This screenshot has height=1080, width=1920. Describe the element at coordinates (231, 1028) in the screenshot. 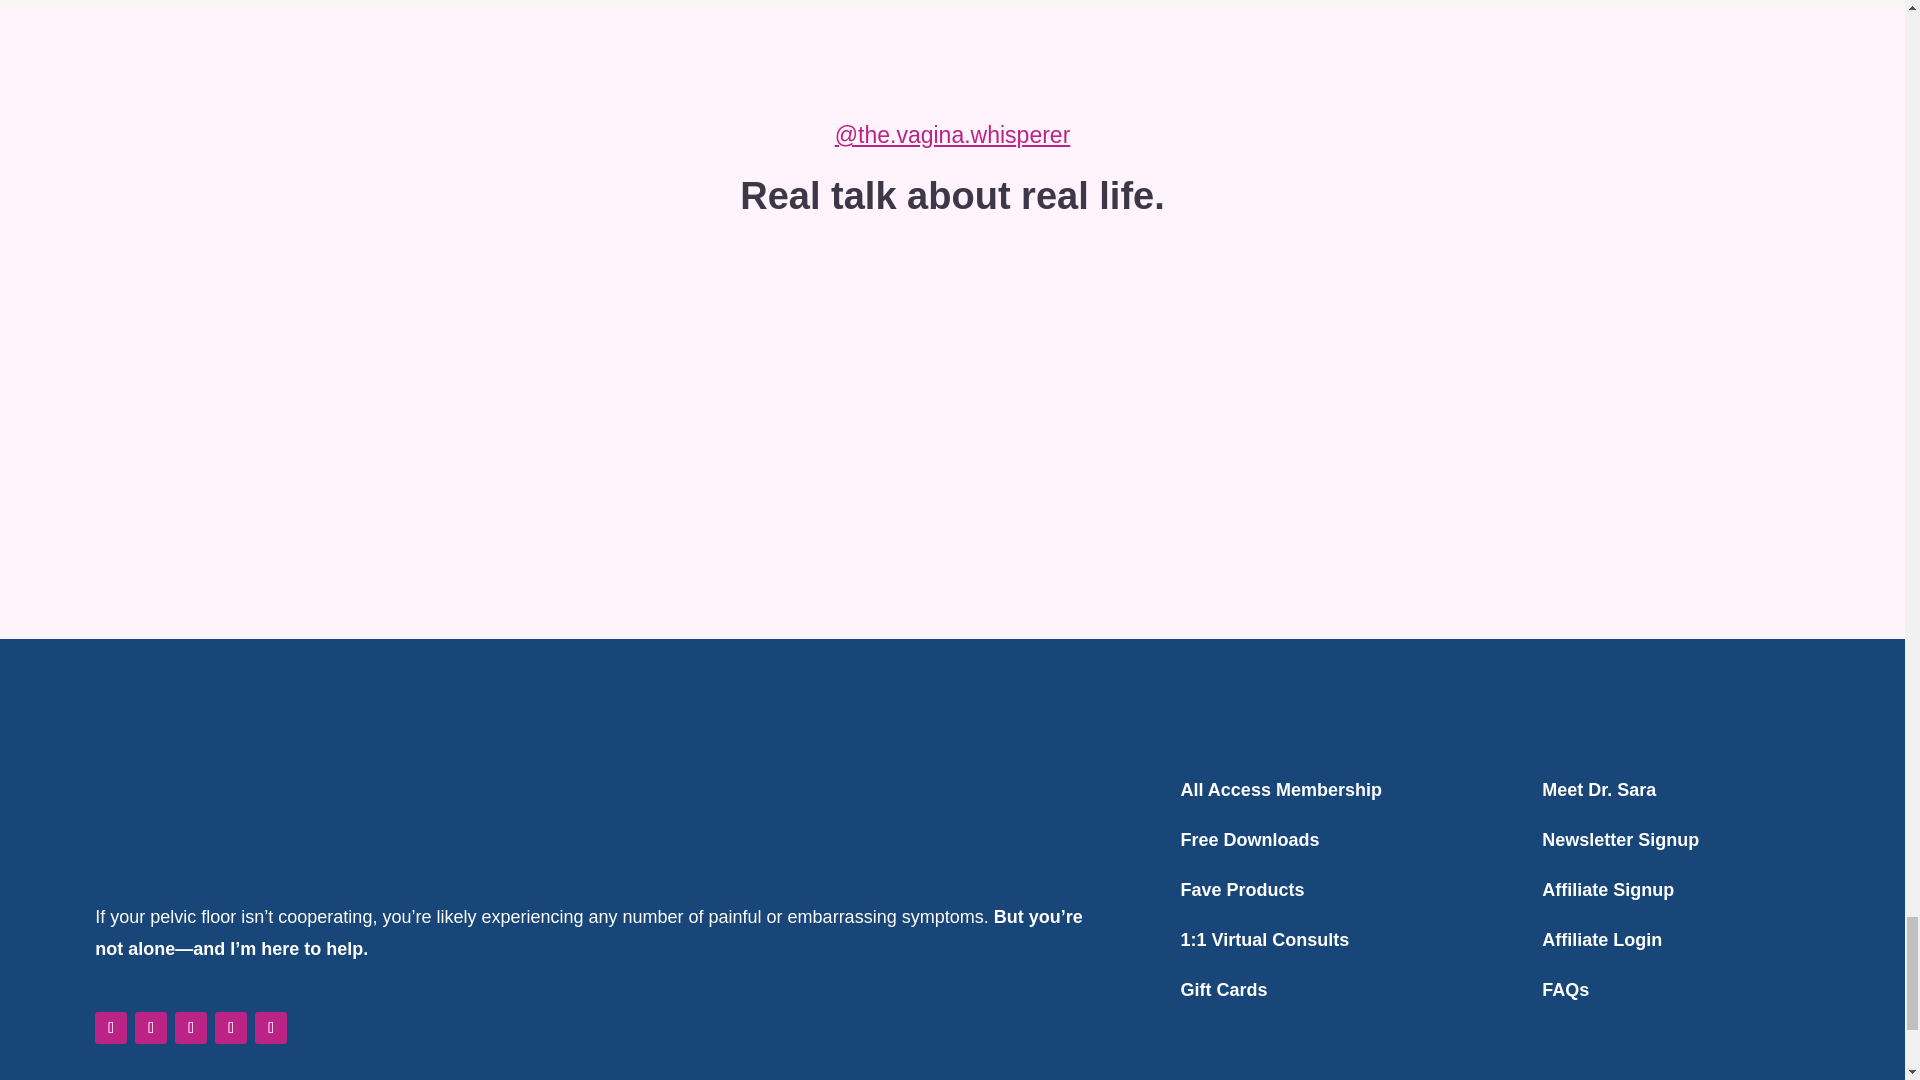

I see `Follow on LinkedIn` at that location.